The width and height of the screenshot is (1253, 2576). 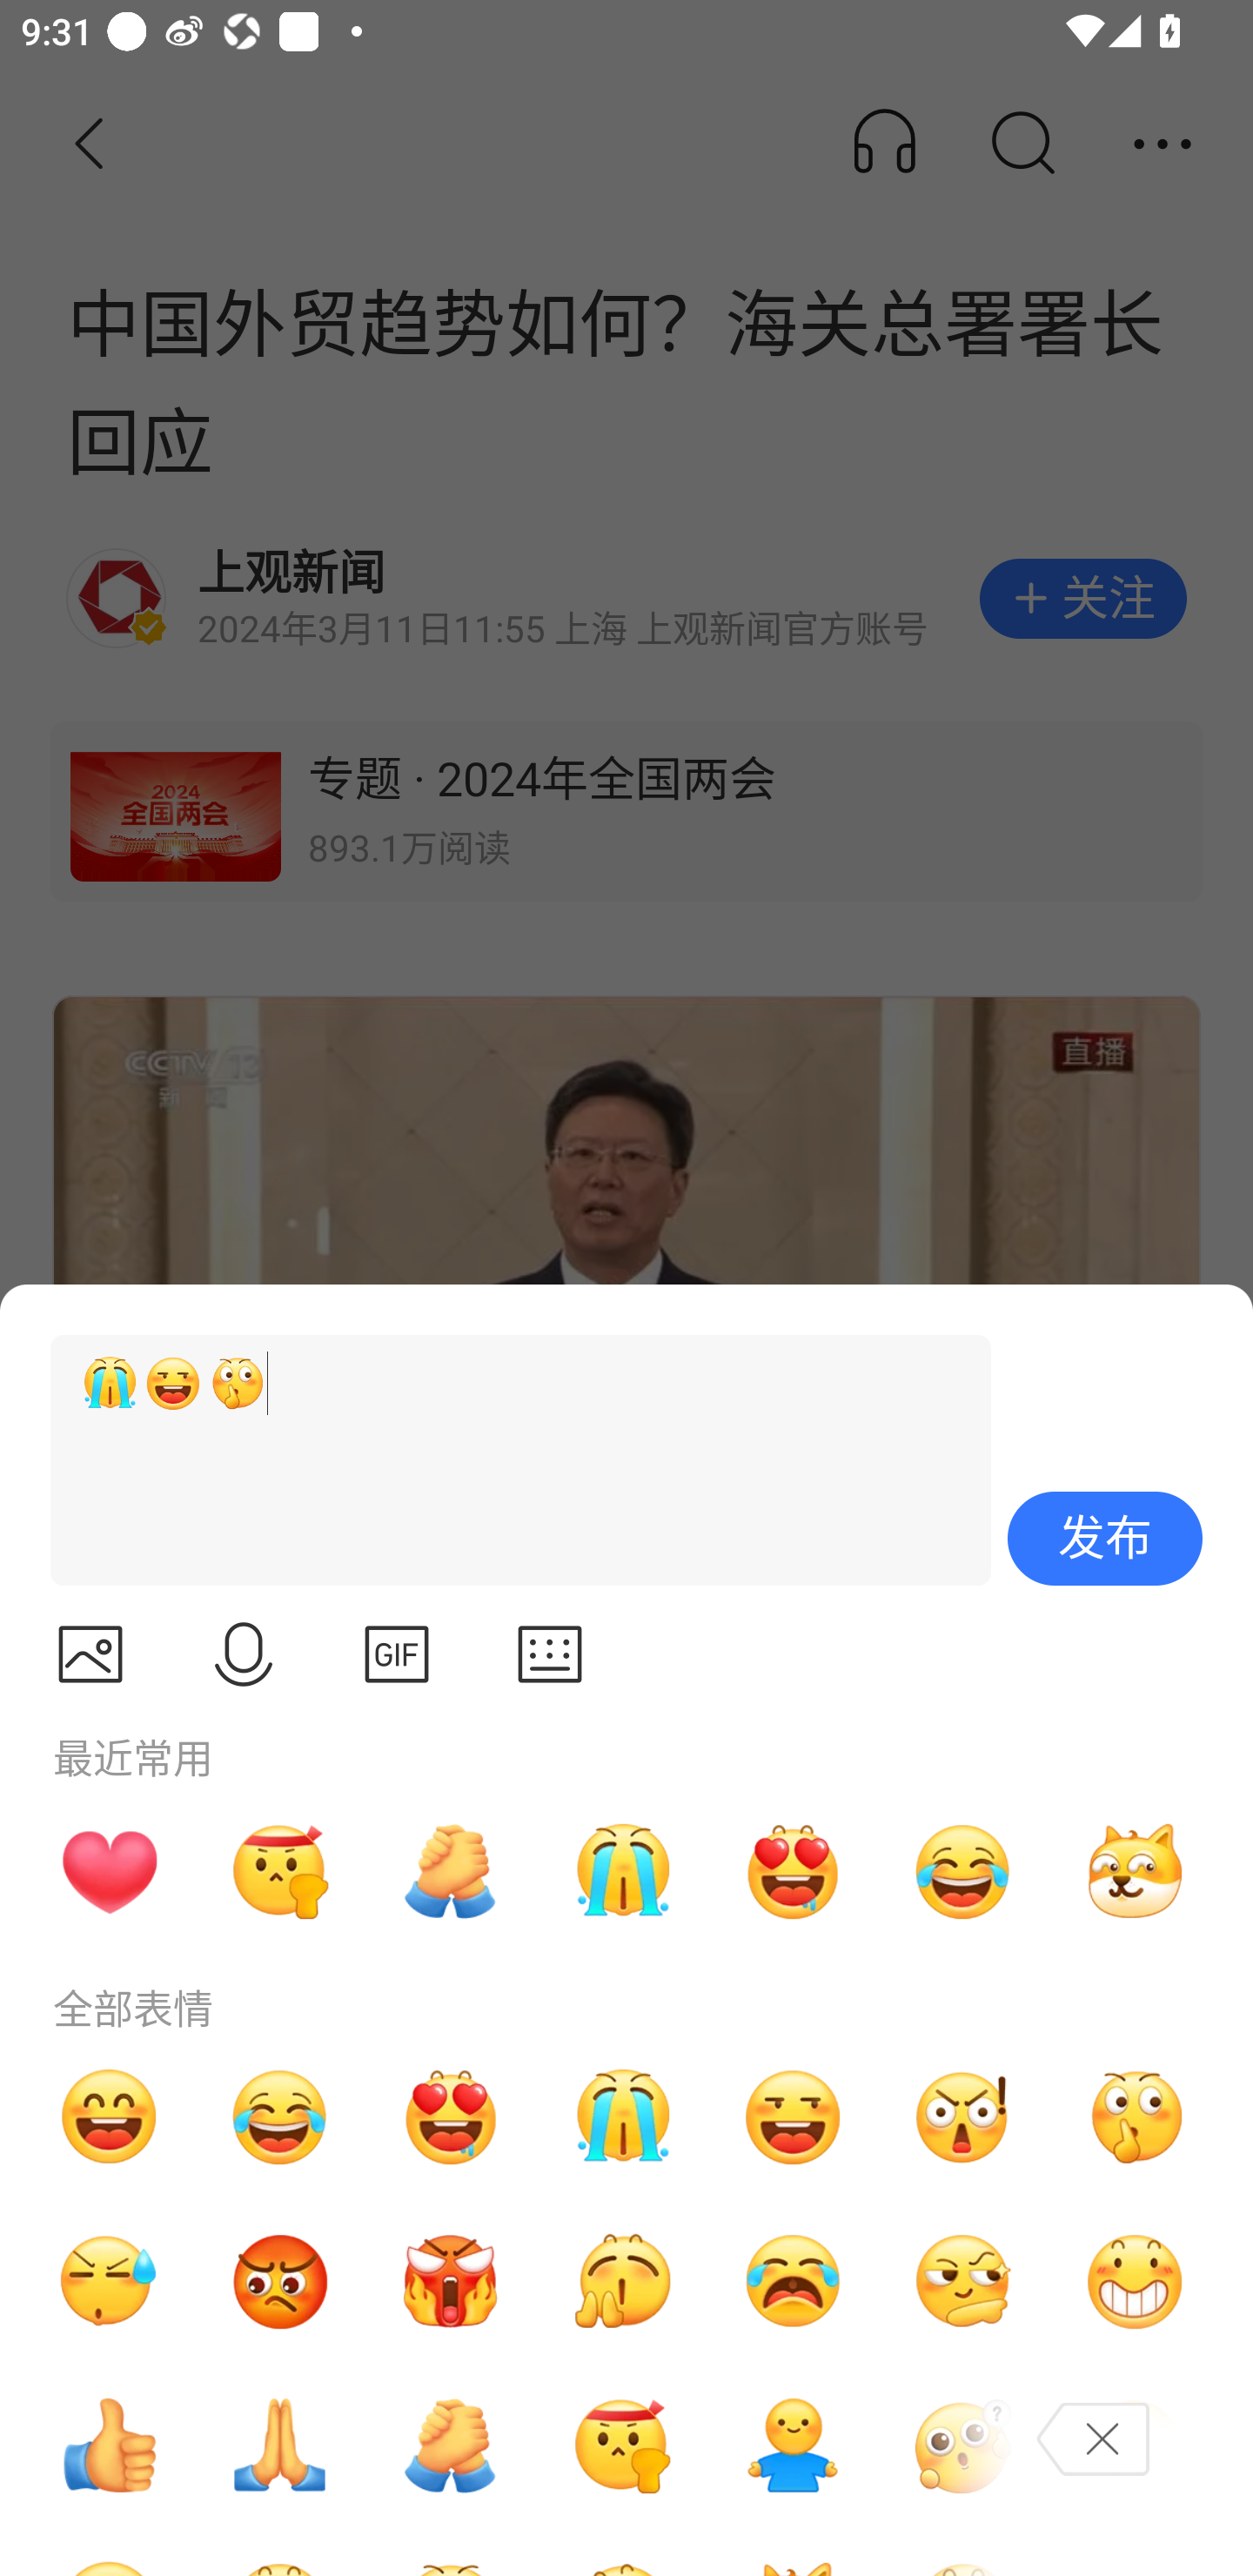 What do you see at coordinates (963, 2282) in the screenshot?
I see `机智` at bounding box center [963, 2282].